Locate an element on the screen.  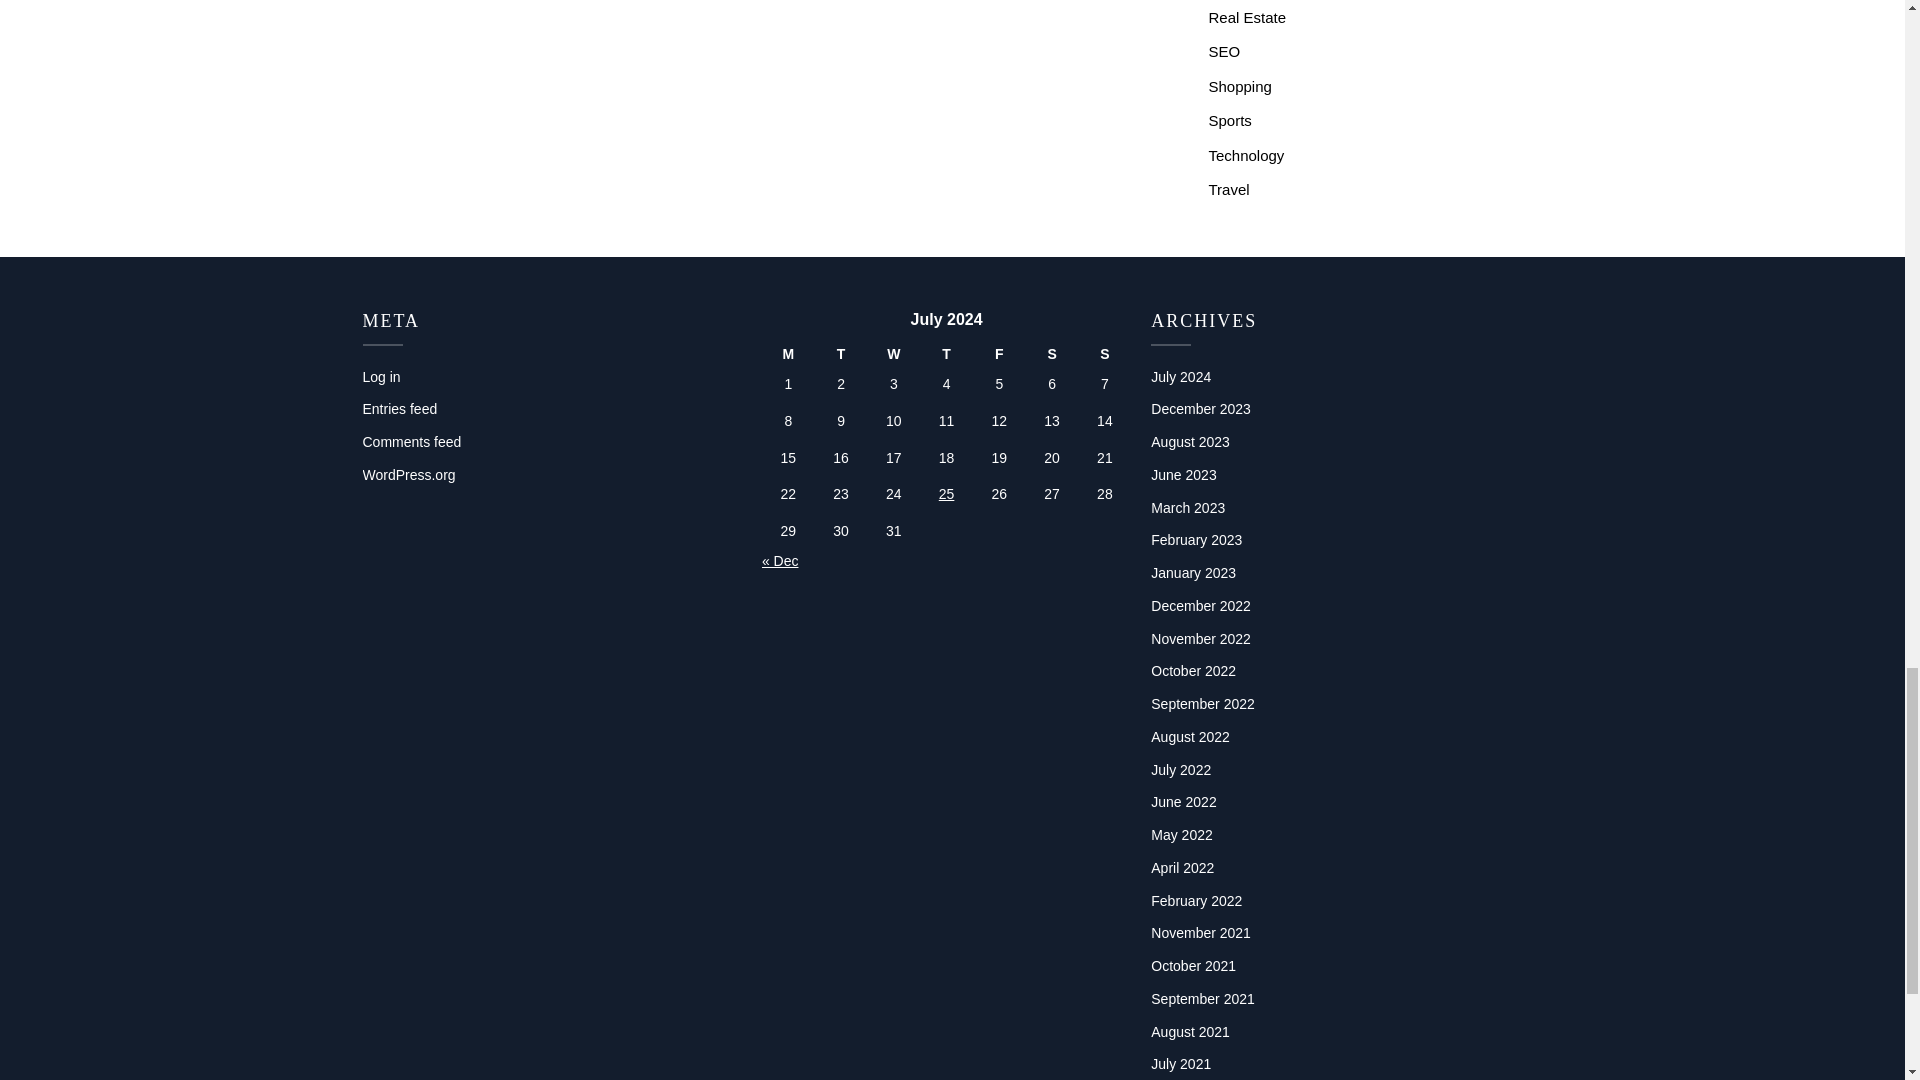
Real Estate is located at coordinates (1246, 16).